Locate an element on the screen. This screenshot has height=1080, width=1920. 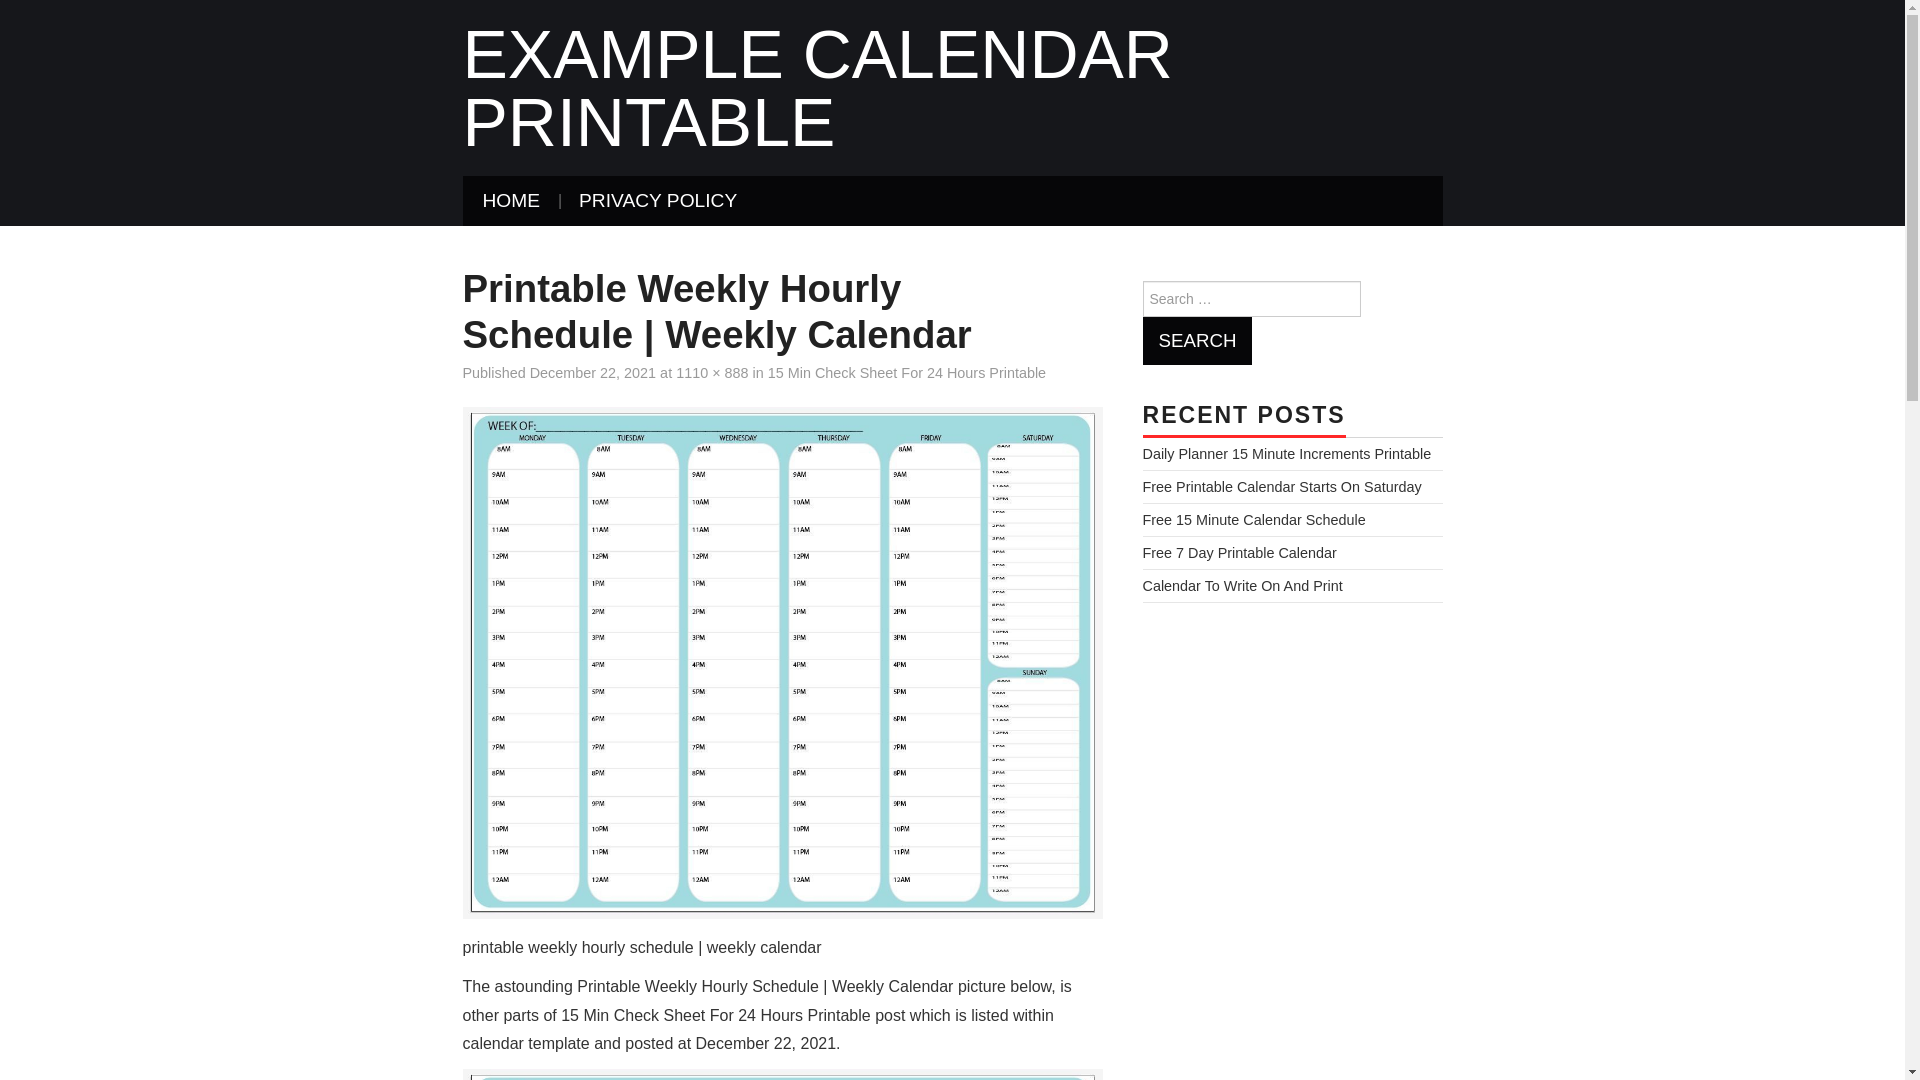
Free 7 Day Printable Calendar is located at coordinates (1239, 552).